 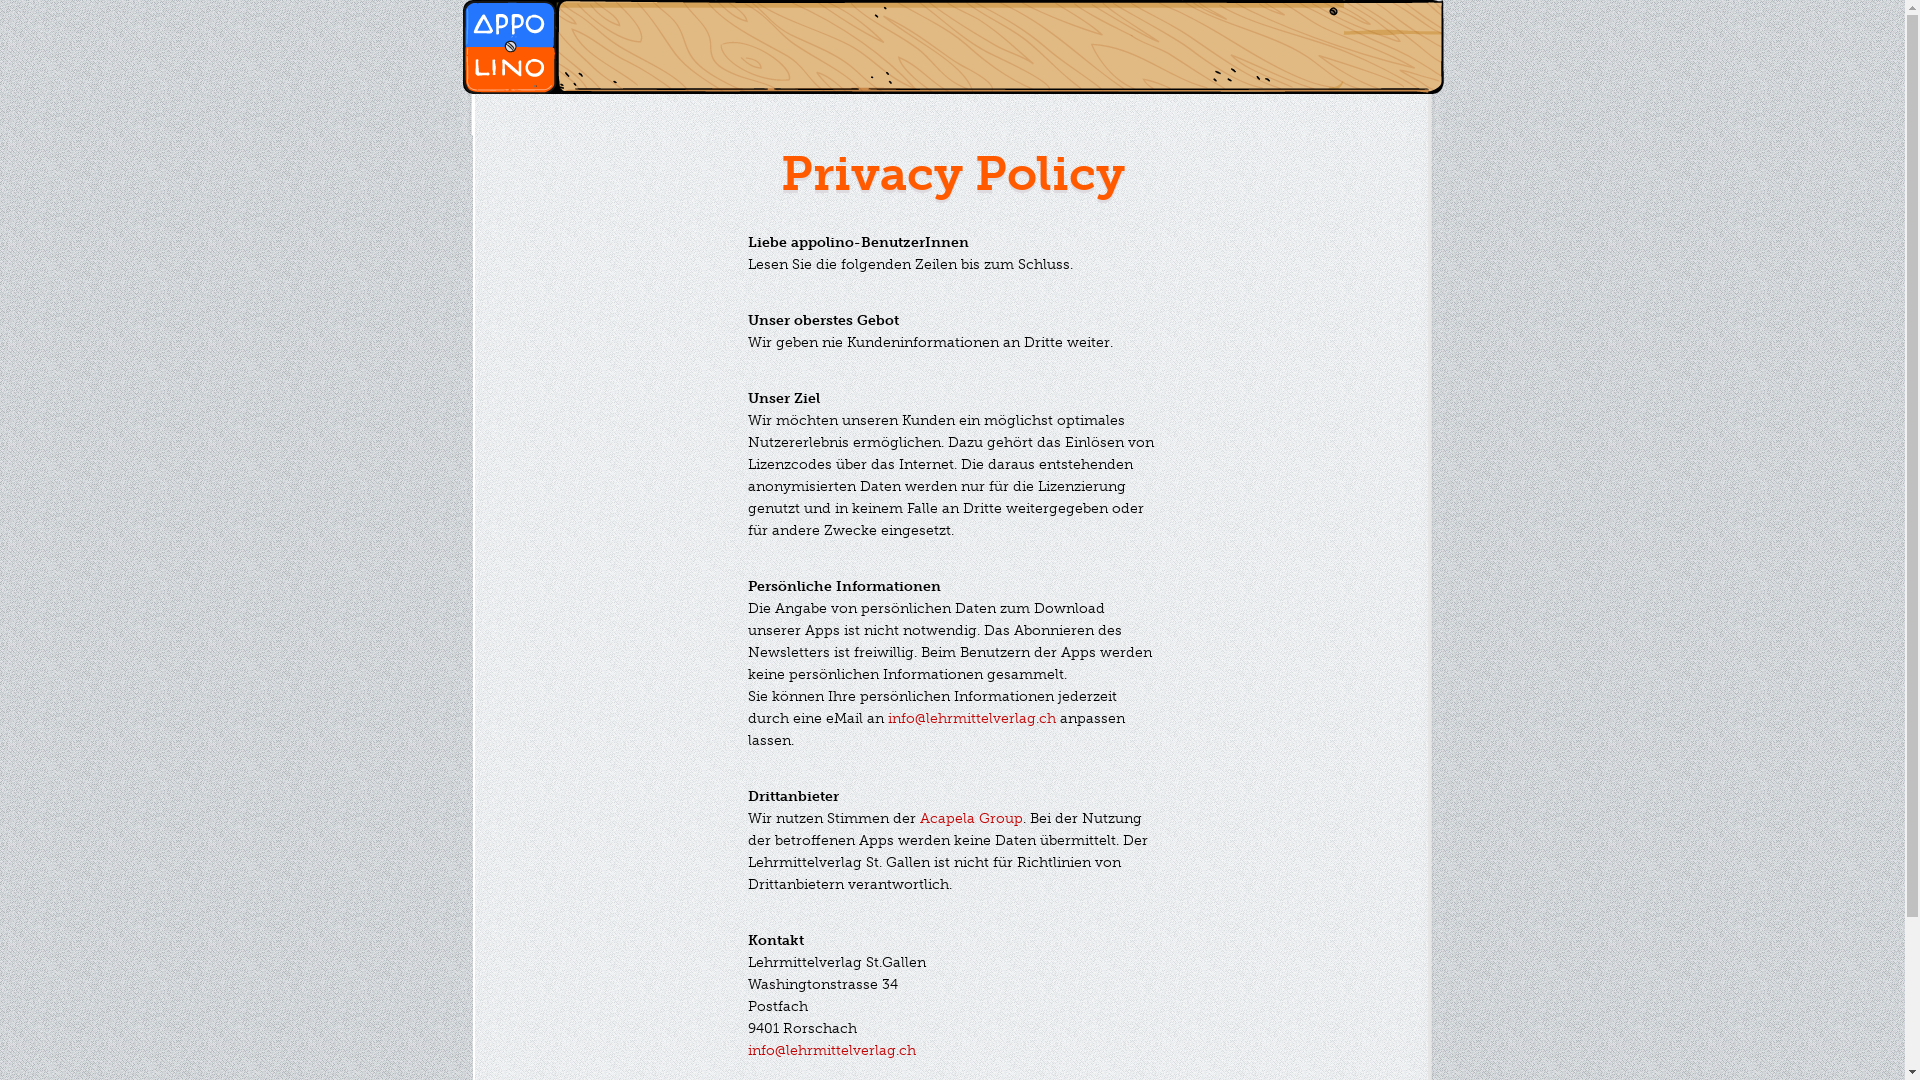 What do you see at coordinates (972, 818) in the screenshot?
I see `Acapela Group` at bounding box center [972, 818].